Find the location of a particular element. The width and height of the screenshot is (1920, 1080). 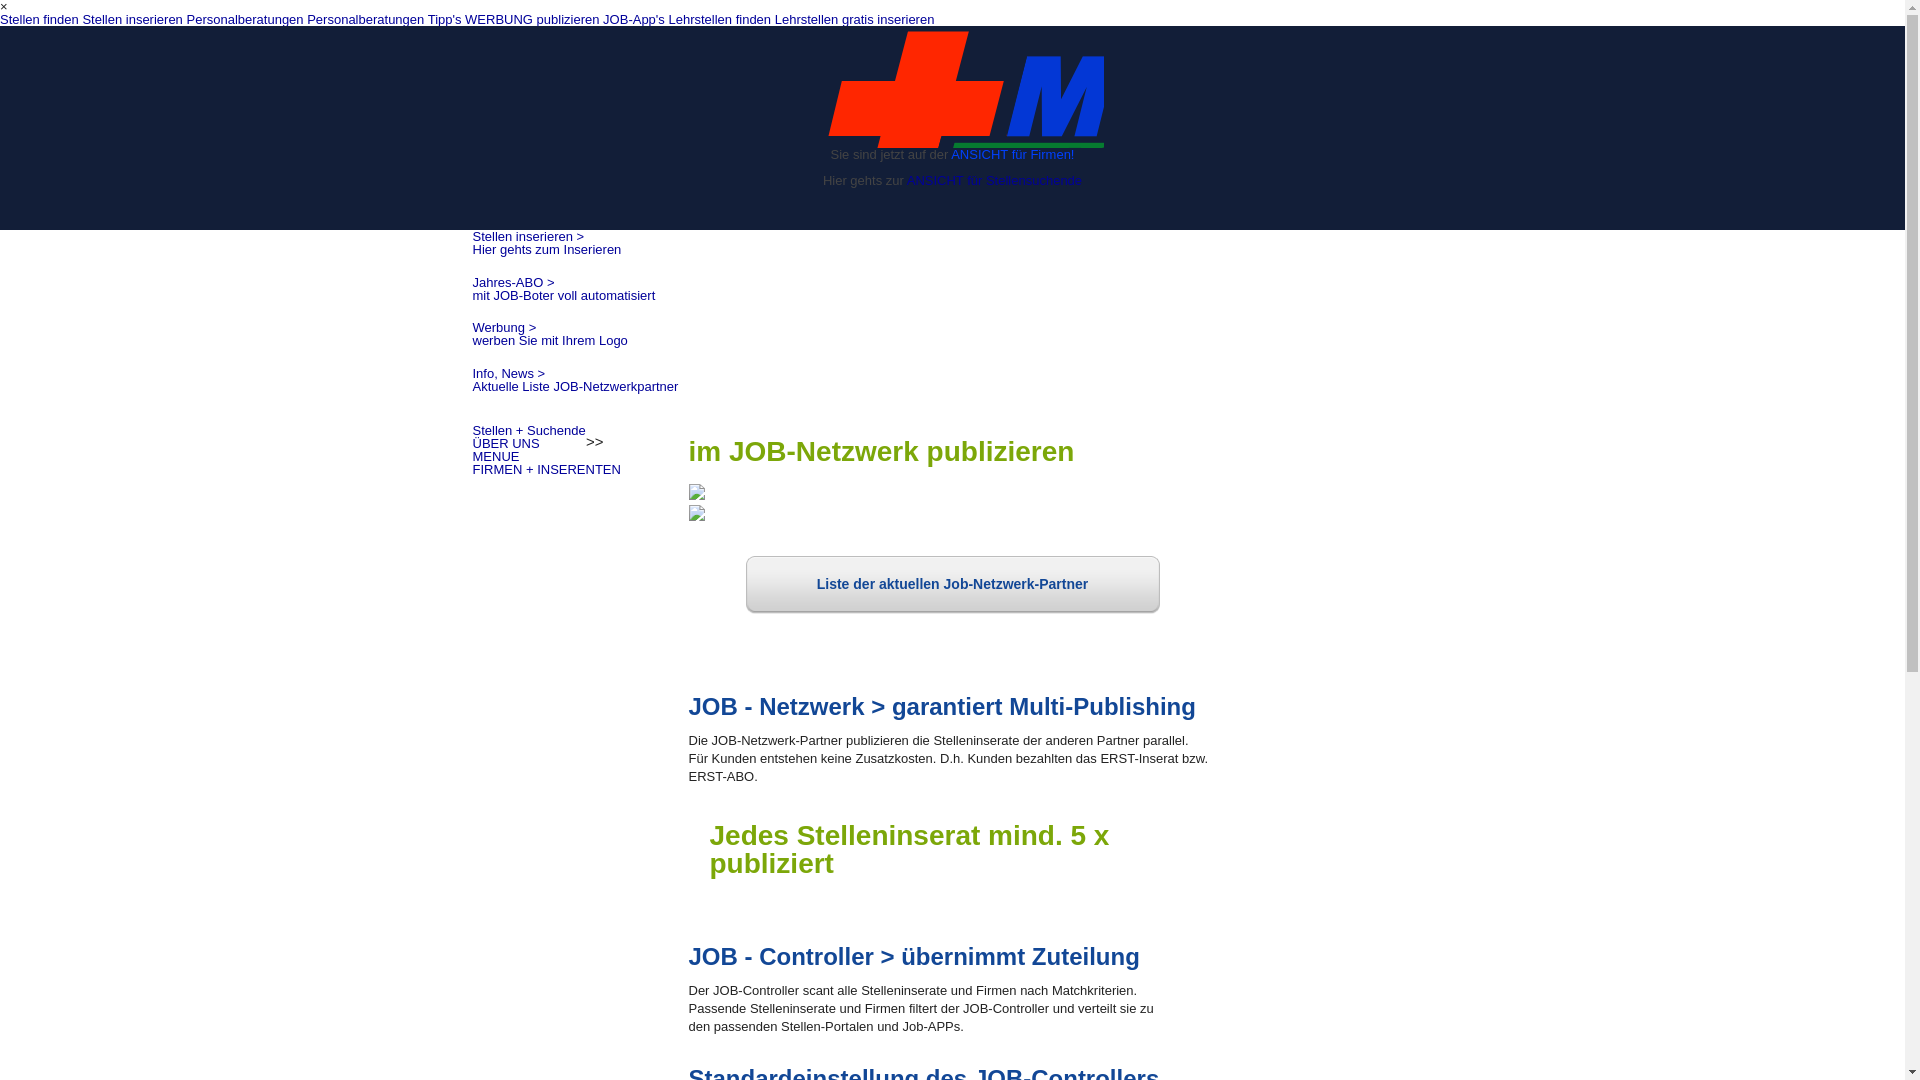

werben Sie mit Ihrem Logo is located at coordinates (550, 340).